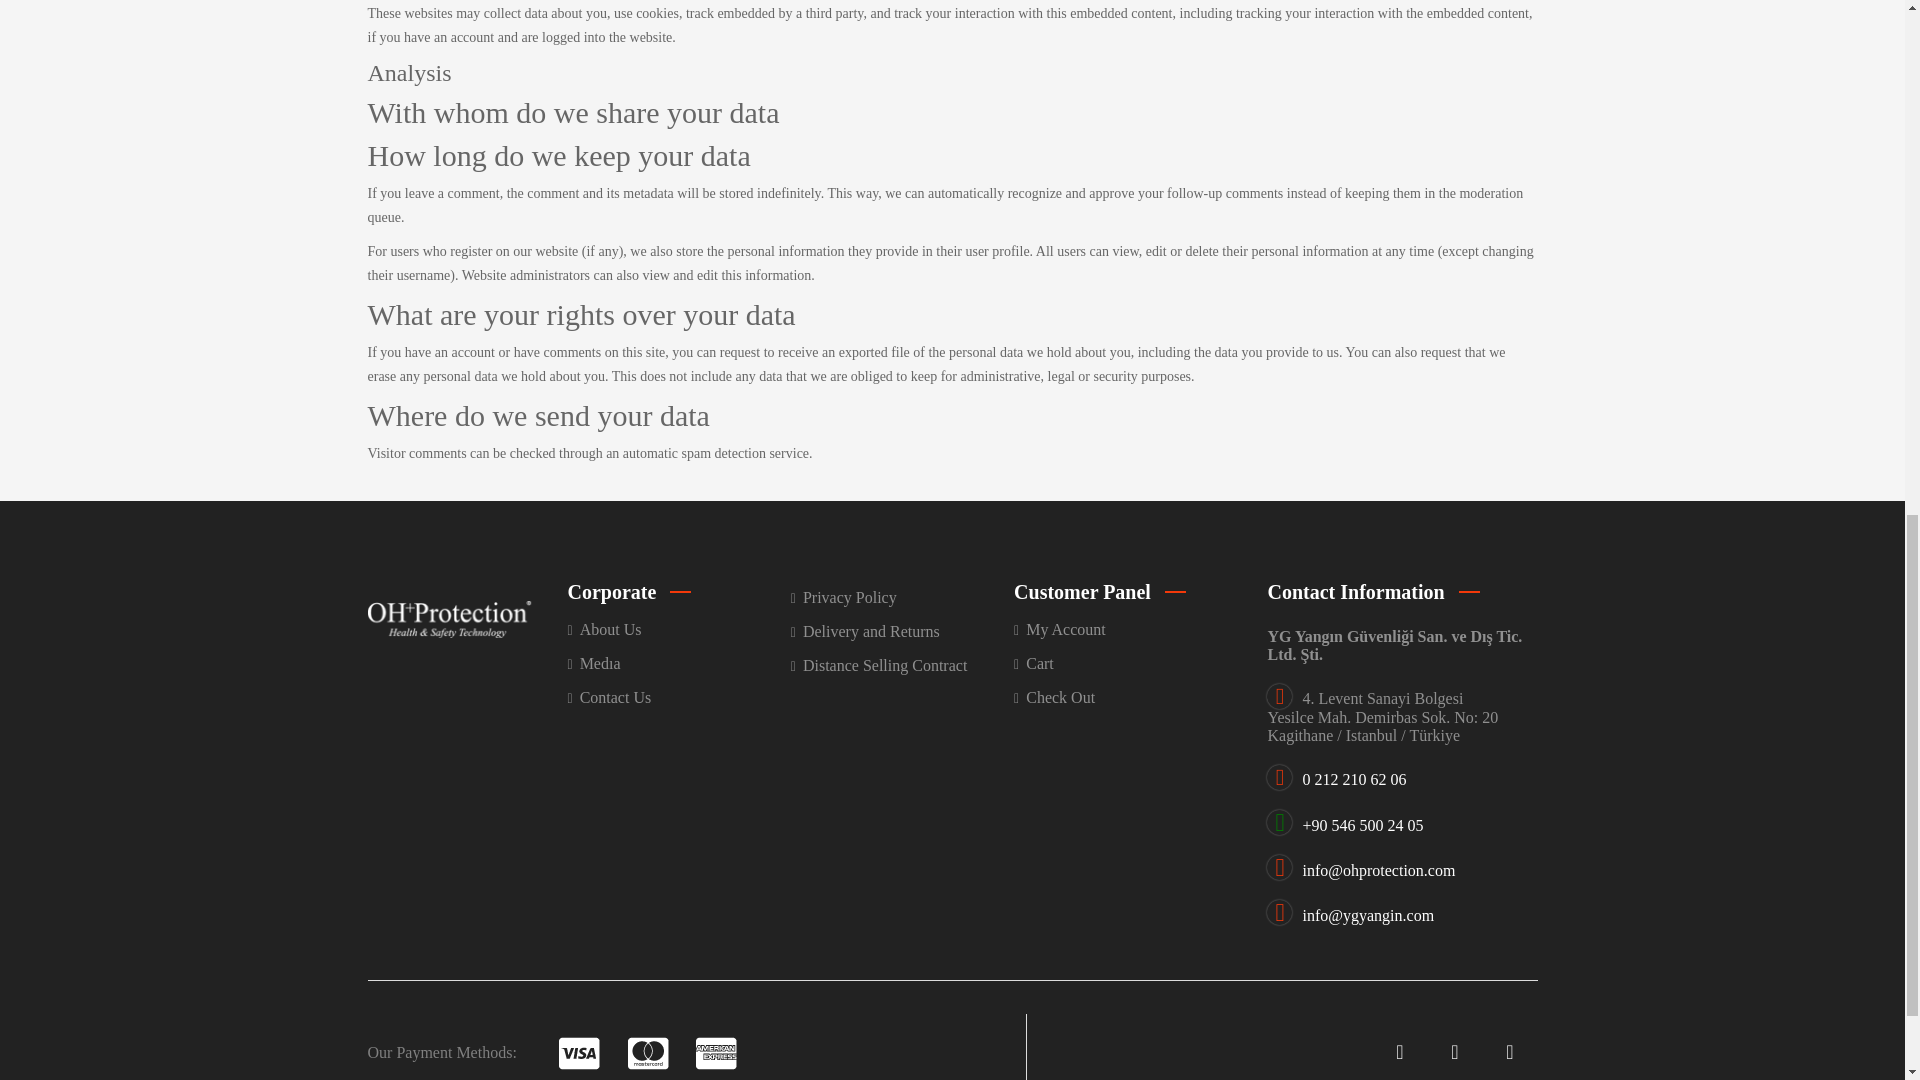 The height and width of the screenshot is (1080, 1920). I want to click on Instagram, so click(1509, 1052).